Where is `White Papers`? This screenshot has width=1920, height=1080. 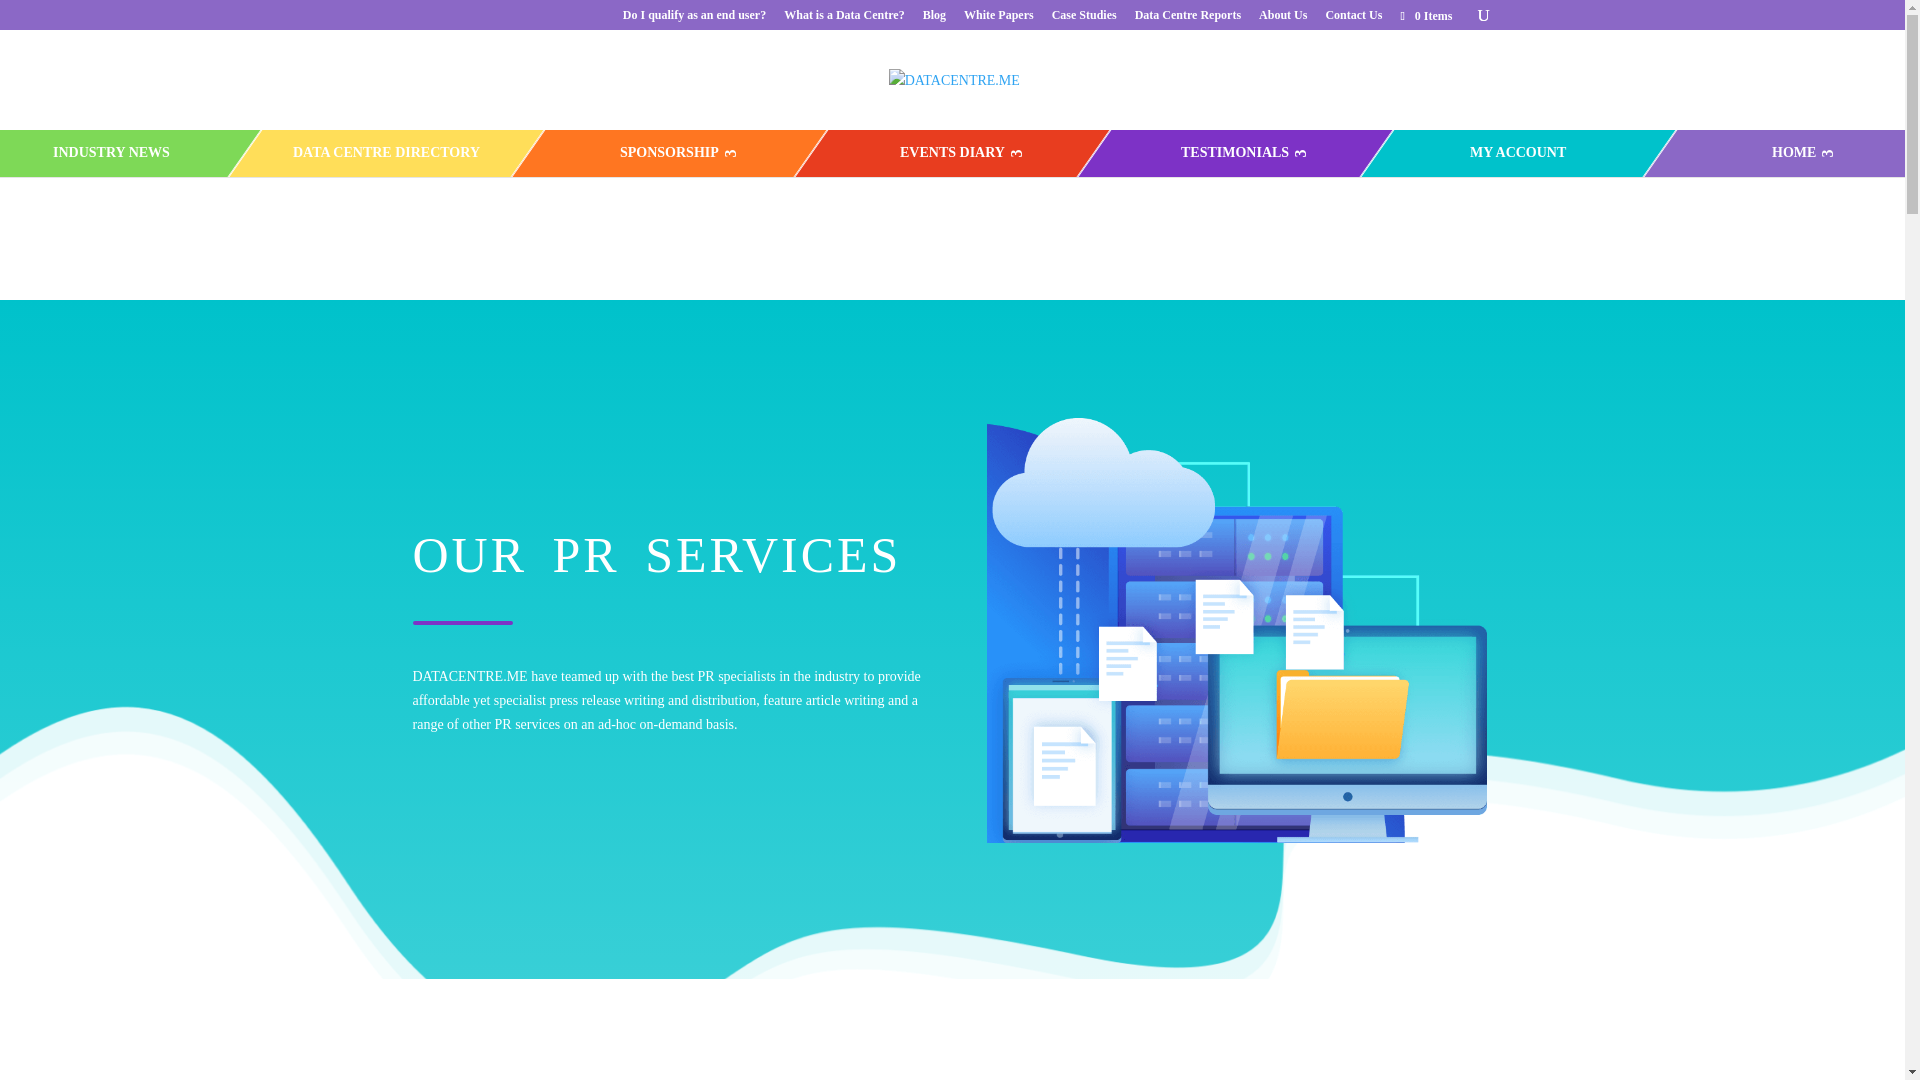 White Papers is located at coordinates (998, 19).